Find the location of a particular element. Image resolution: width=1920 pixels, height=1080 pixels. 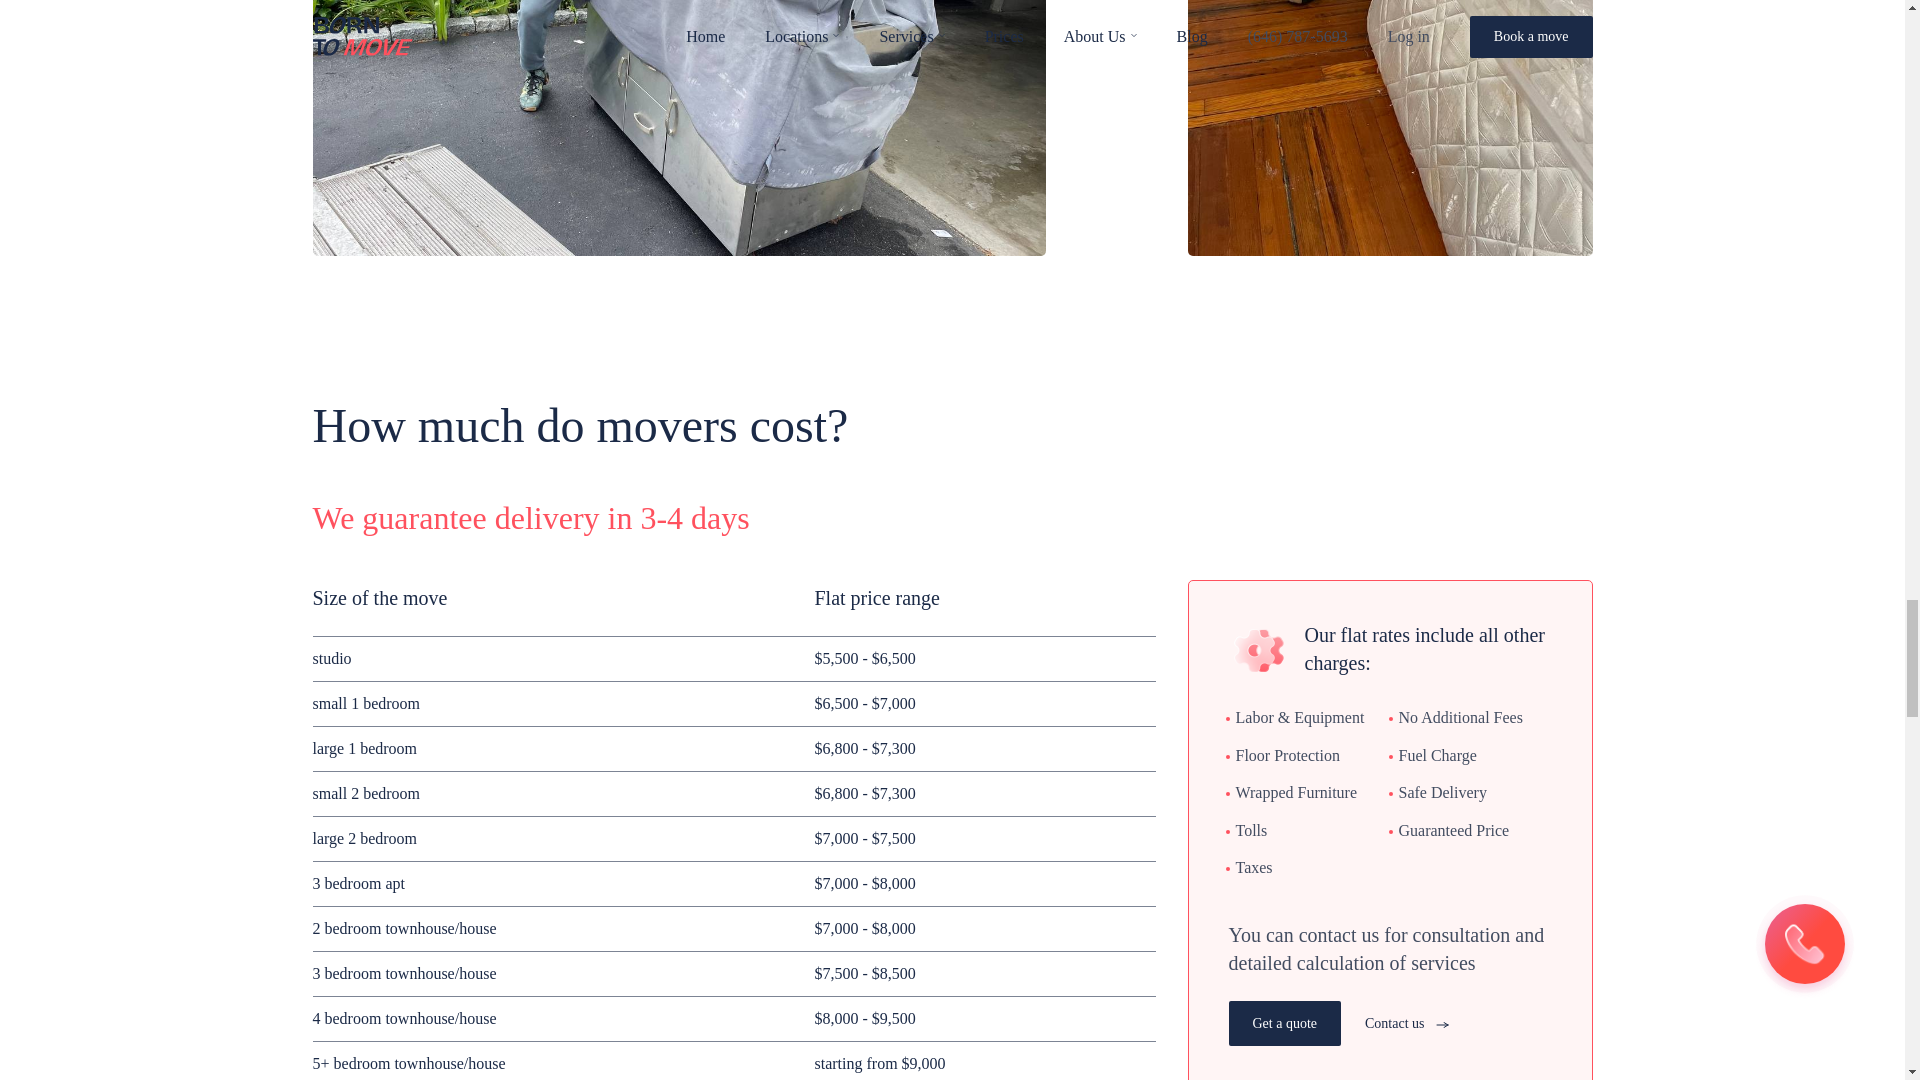

Contact us is located at coordinates (1407, 1024).